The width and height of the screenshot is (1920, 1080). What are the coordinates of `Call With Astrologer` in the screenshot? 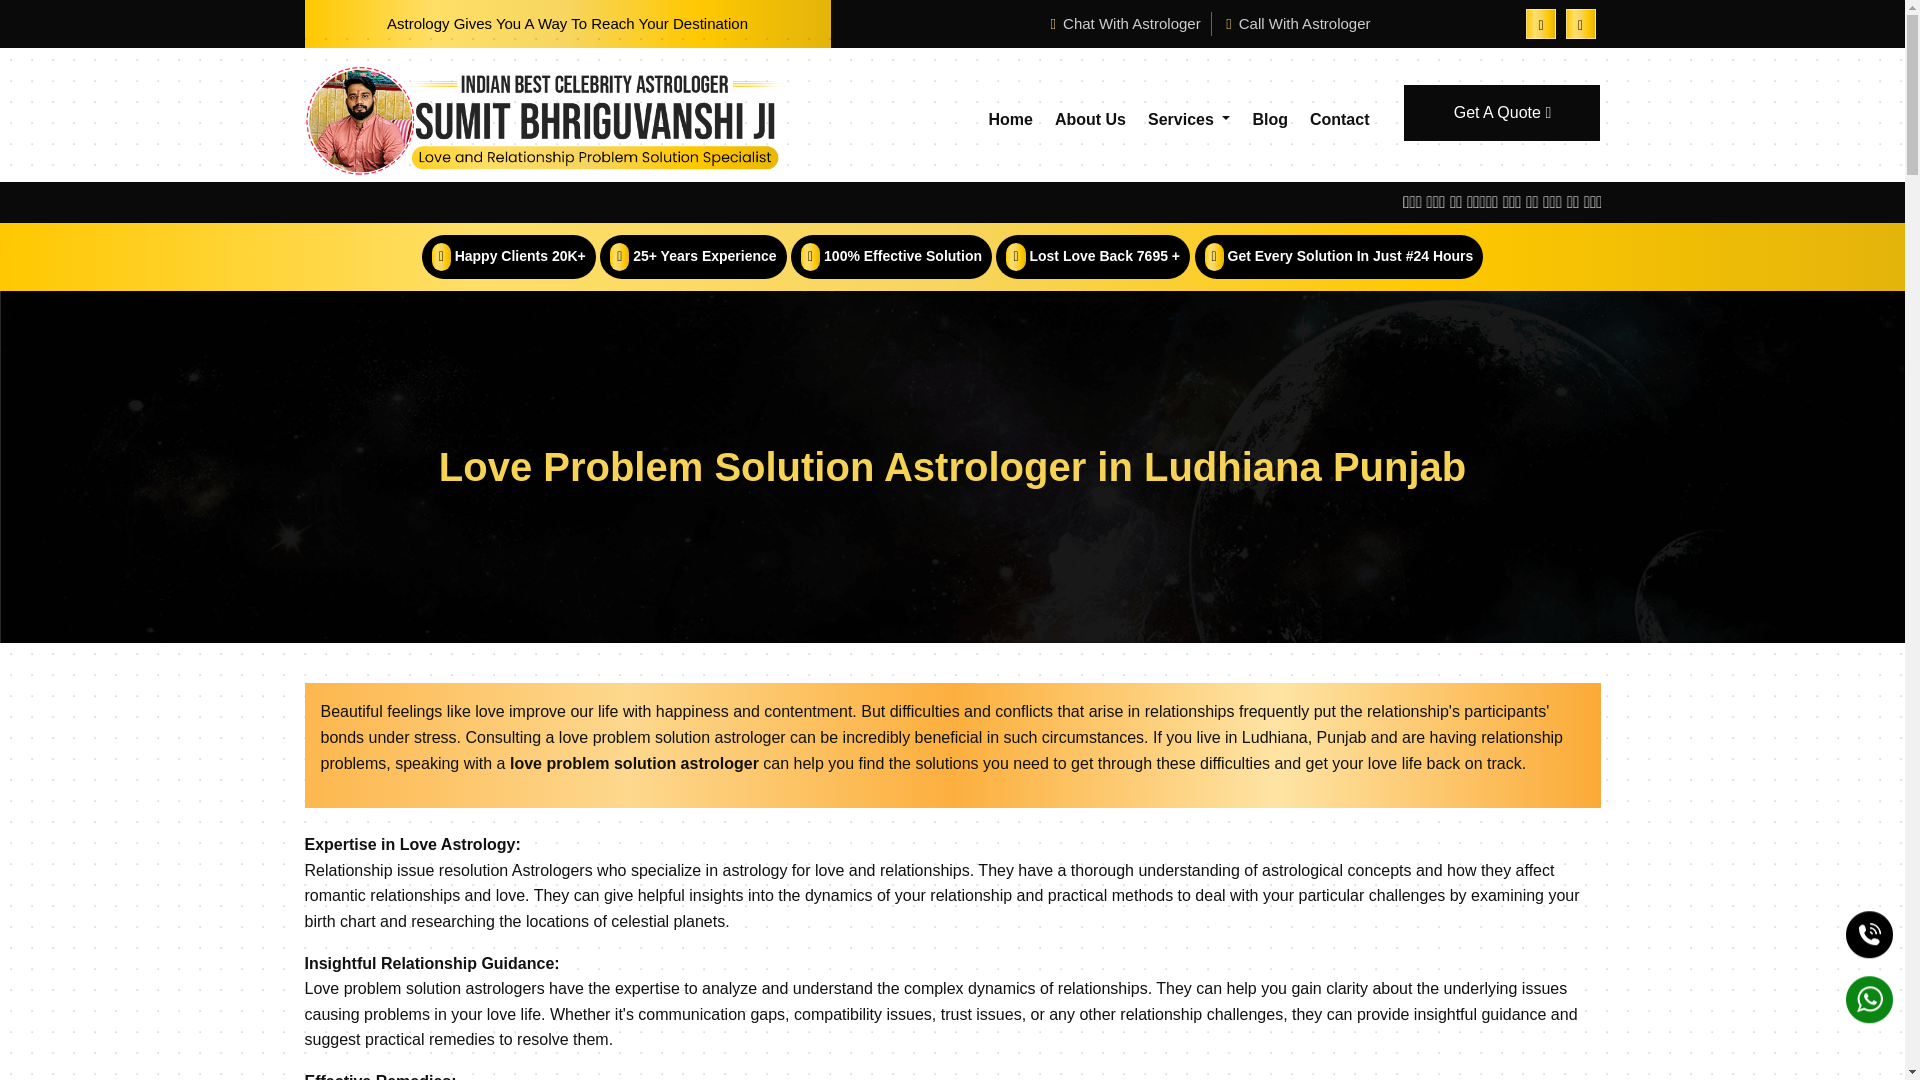 It's located at (1298, 24).